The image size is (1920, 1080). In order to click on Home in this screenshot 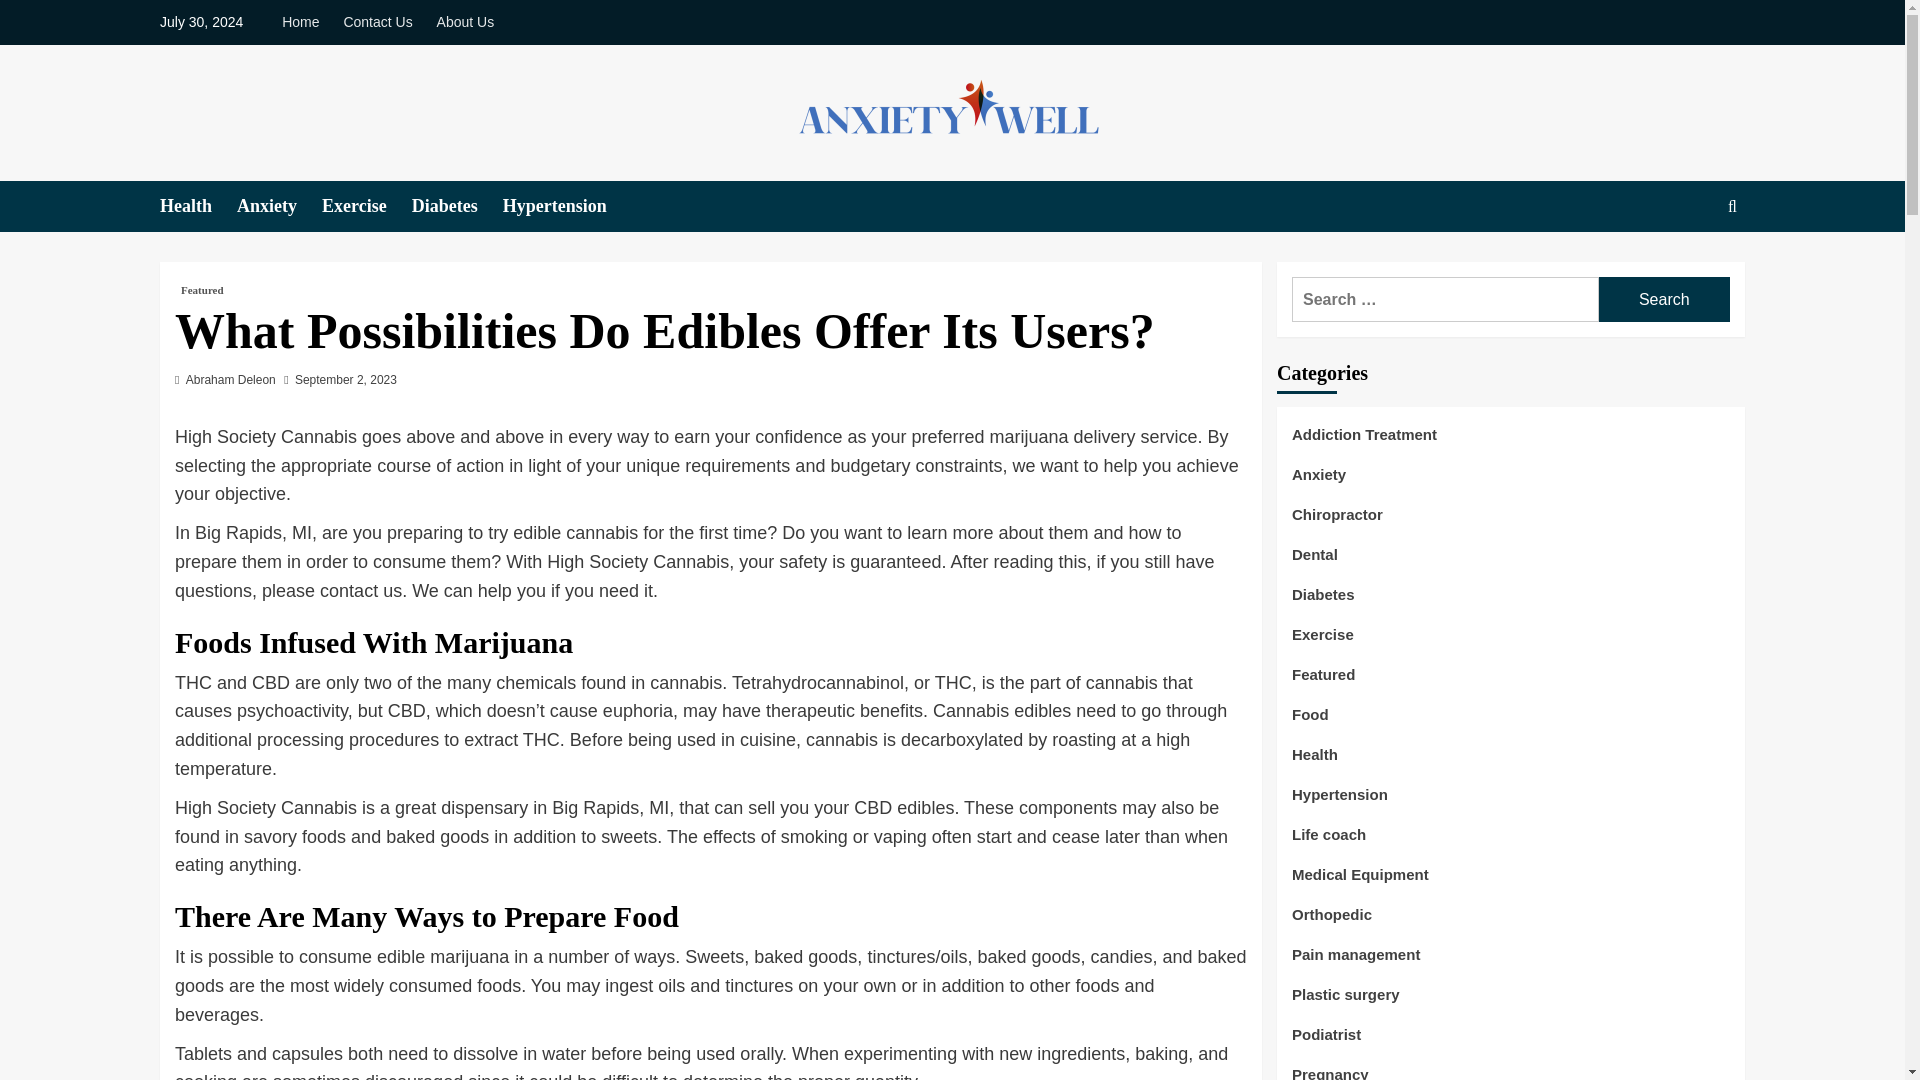, I will do `click(305, 22)`.